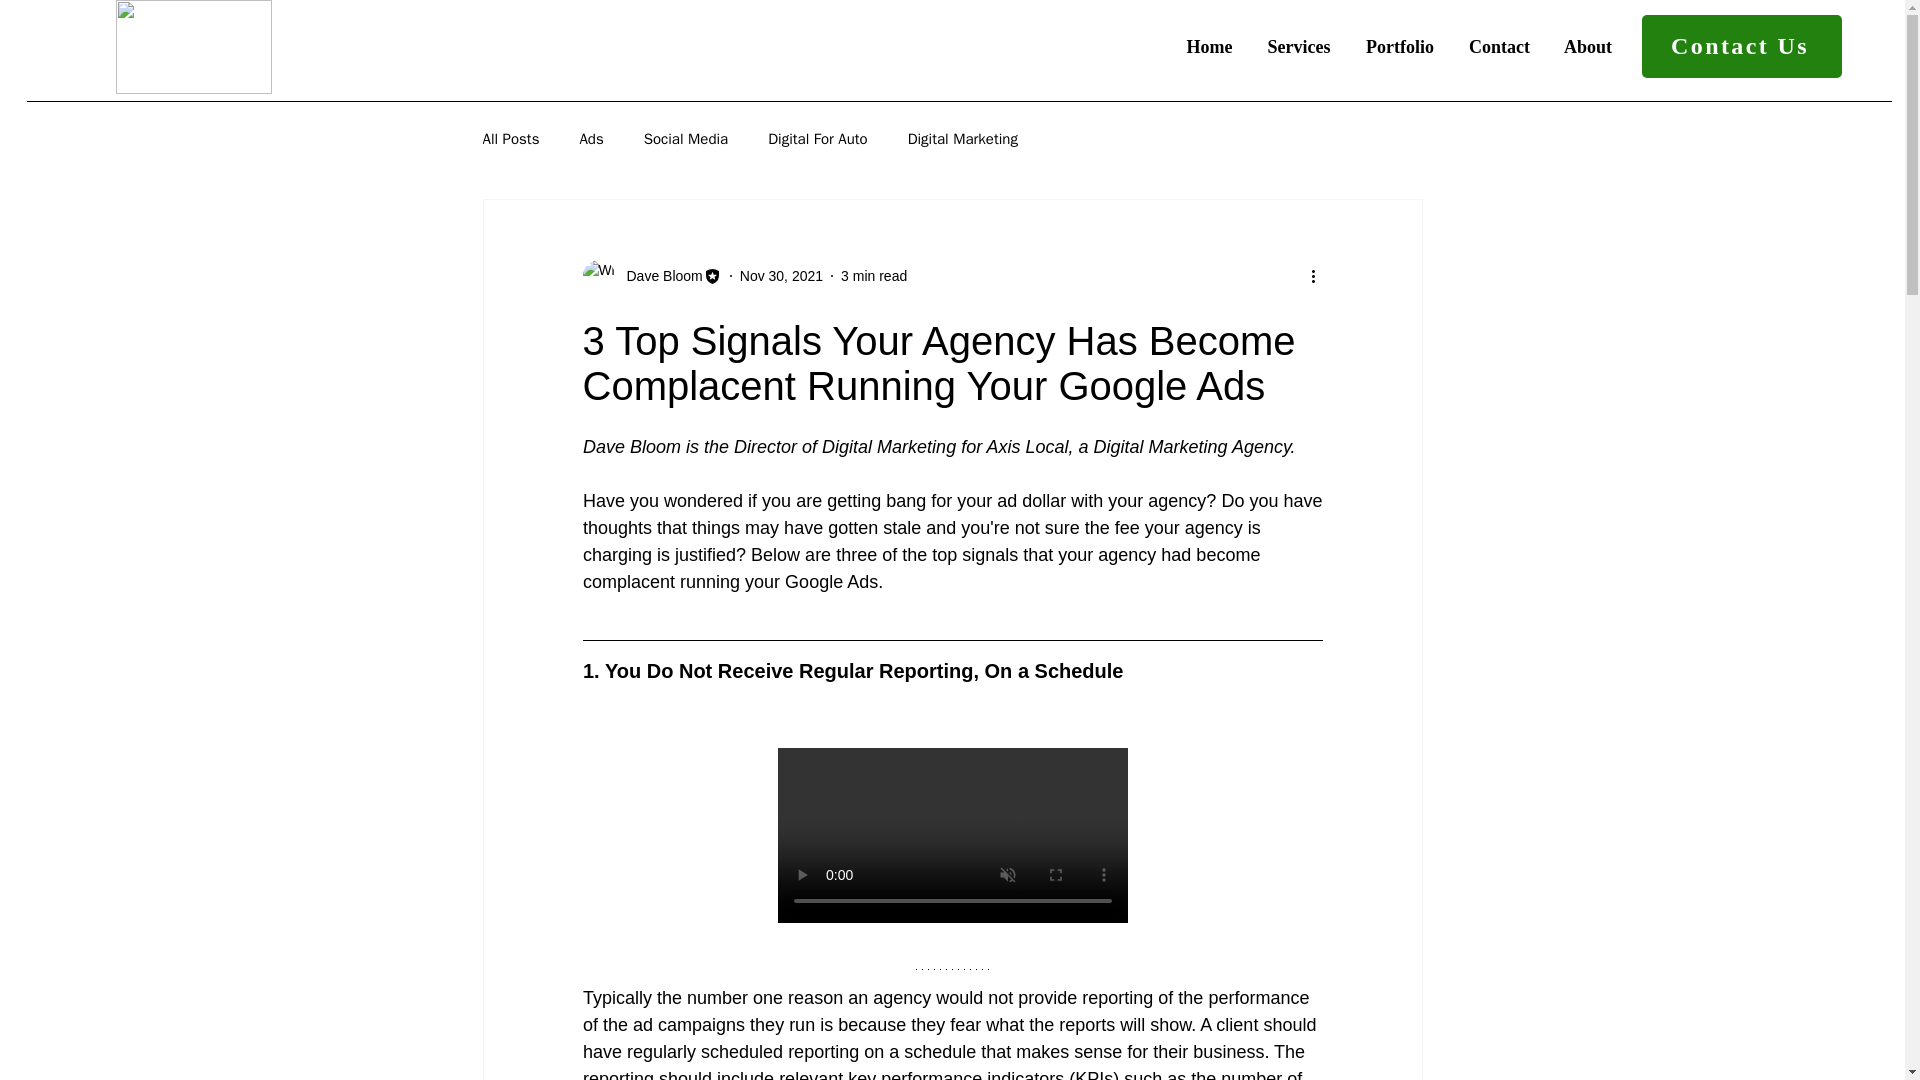  Describe the element at coordinates (658, 276) in the screenshot. I see `Dave Bloom` at that location.